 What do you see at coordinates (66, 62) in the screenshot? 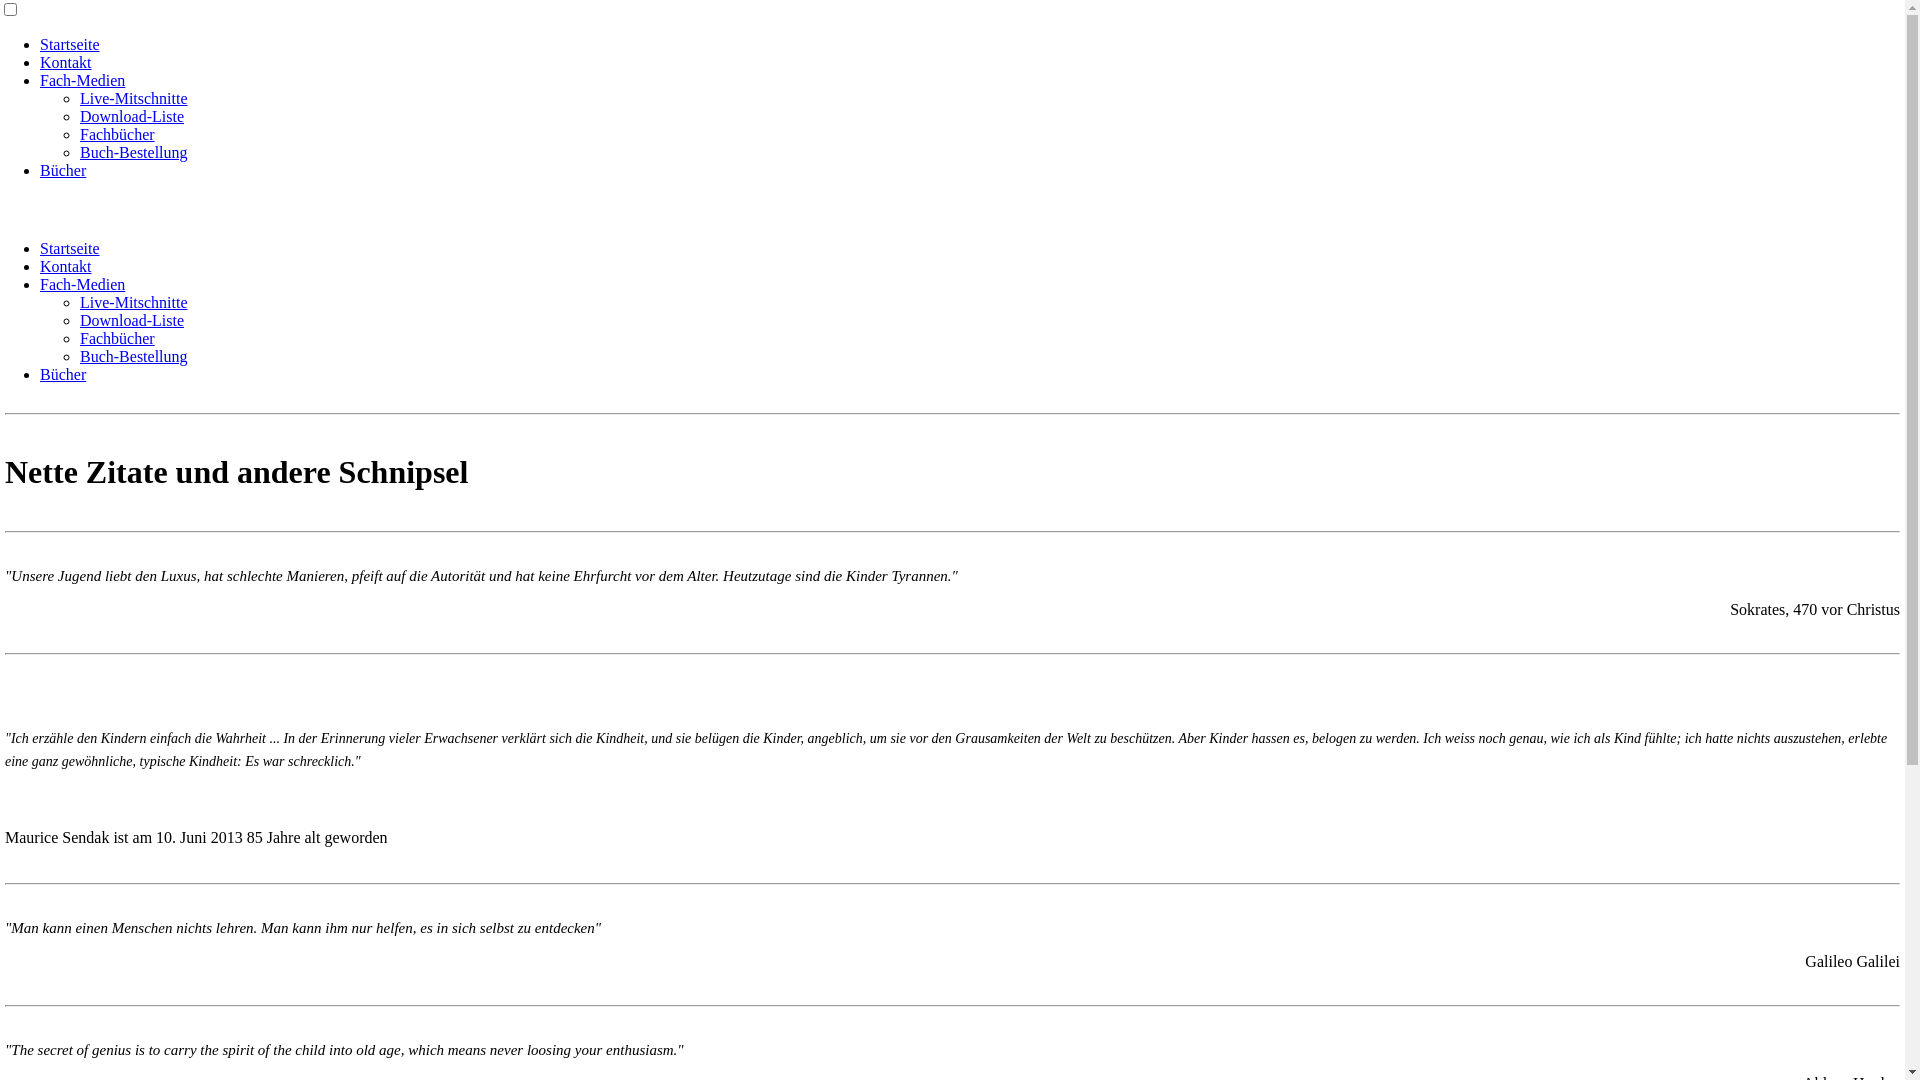
I see `Kontakt` at bounding box center [66, 62].